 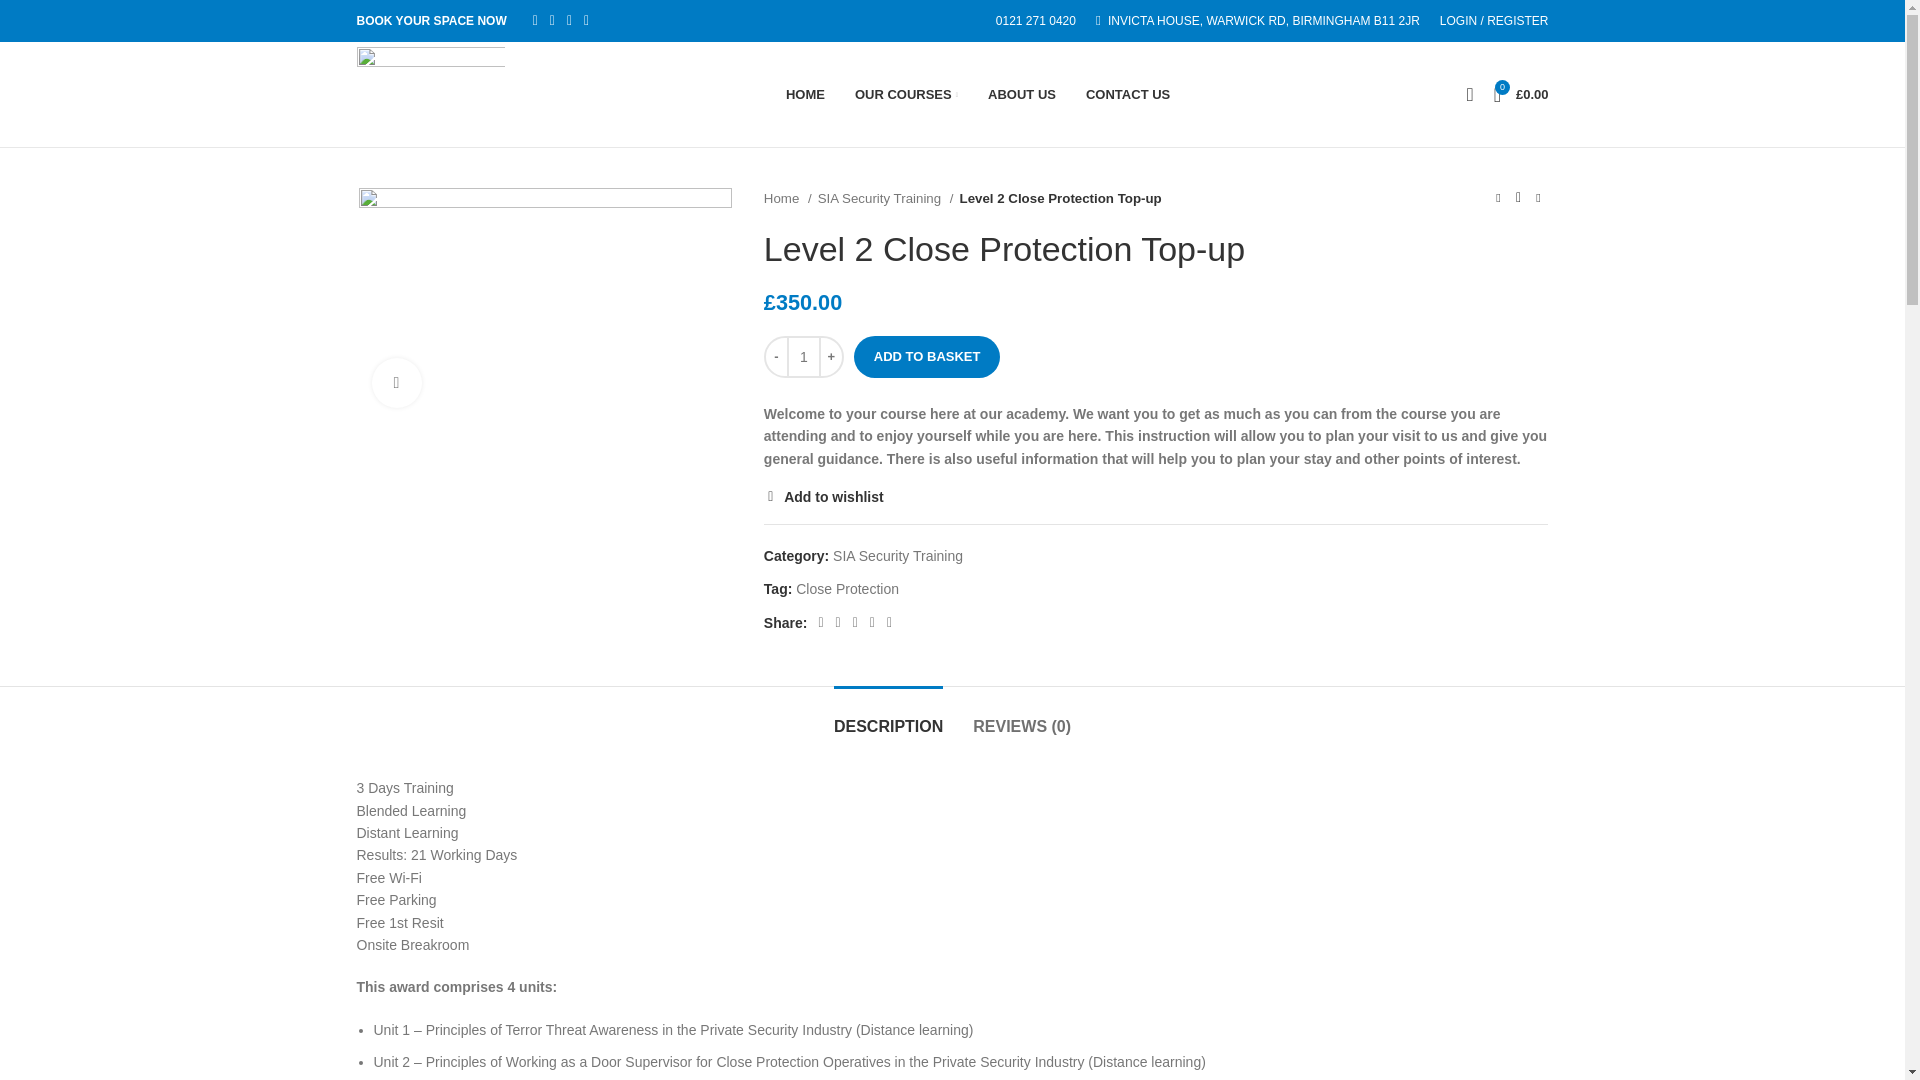 I want to click on My account, so click(x=1494, y=21).